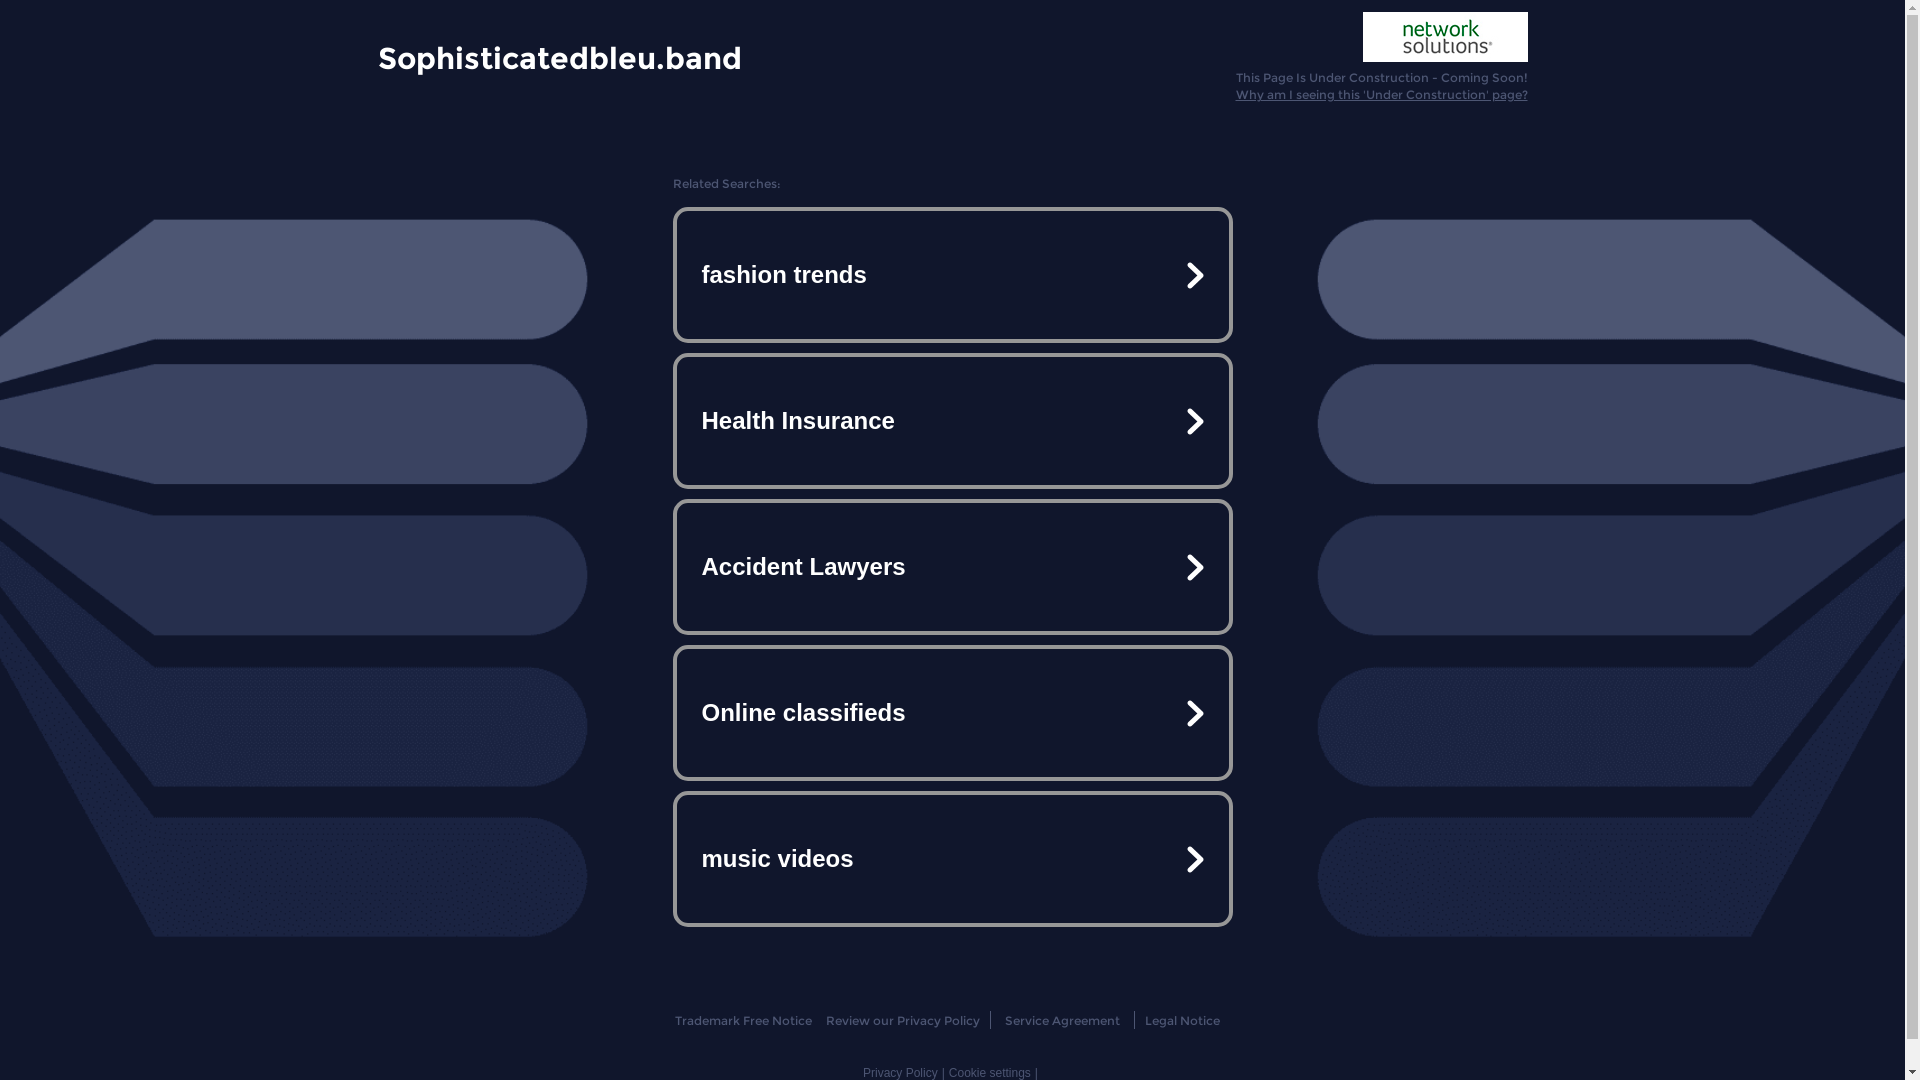 The height and width of the screenshot is (1080, 1920). I want to click on Trademark Free Notice, so click(744, 1020).